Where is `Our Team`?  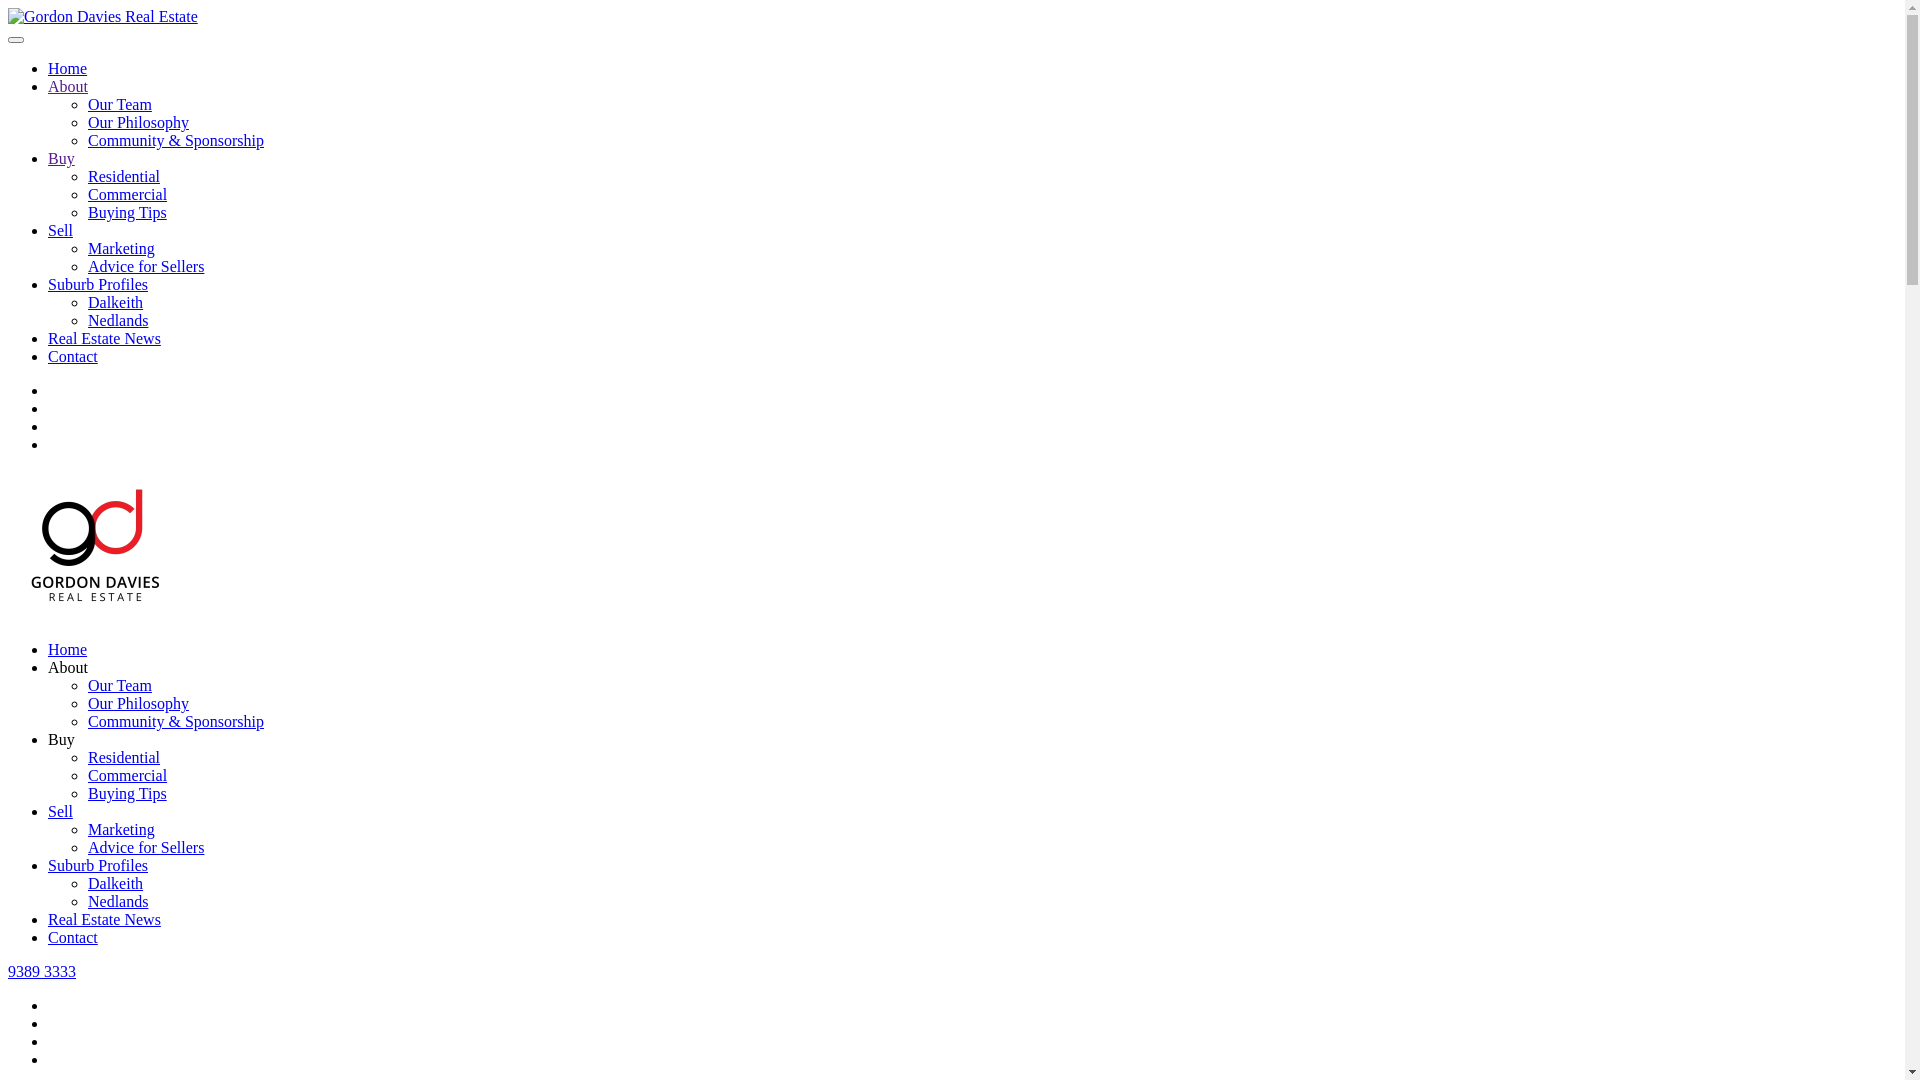 Our Team is located at coordinates (120, 104).